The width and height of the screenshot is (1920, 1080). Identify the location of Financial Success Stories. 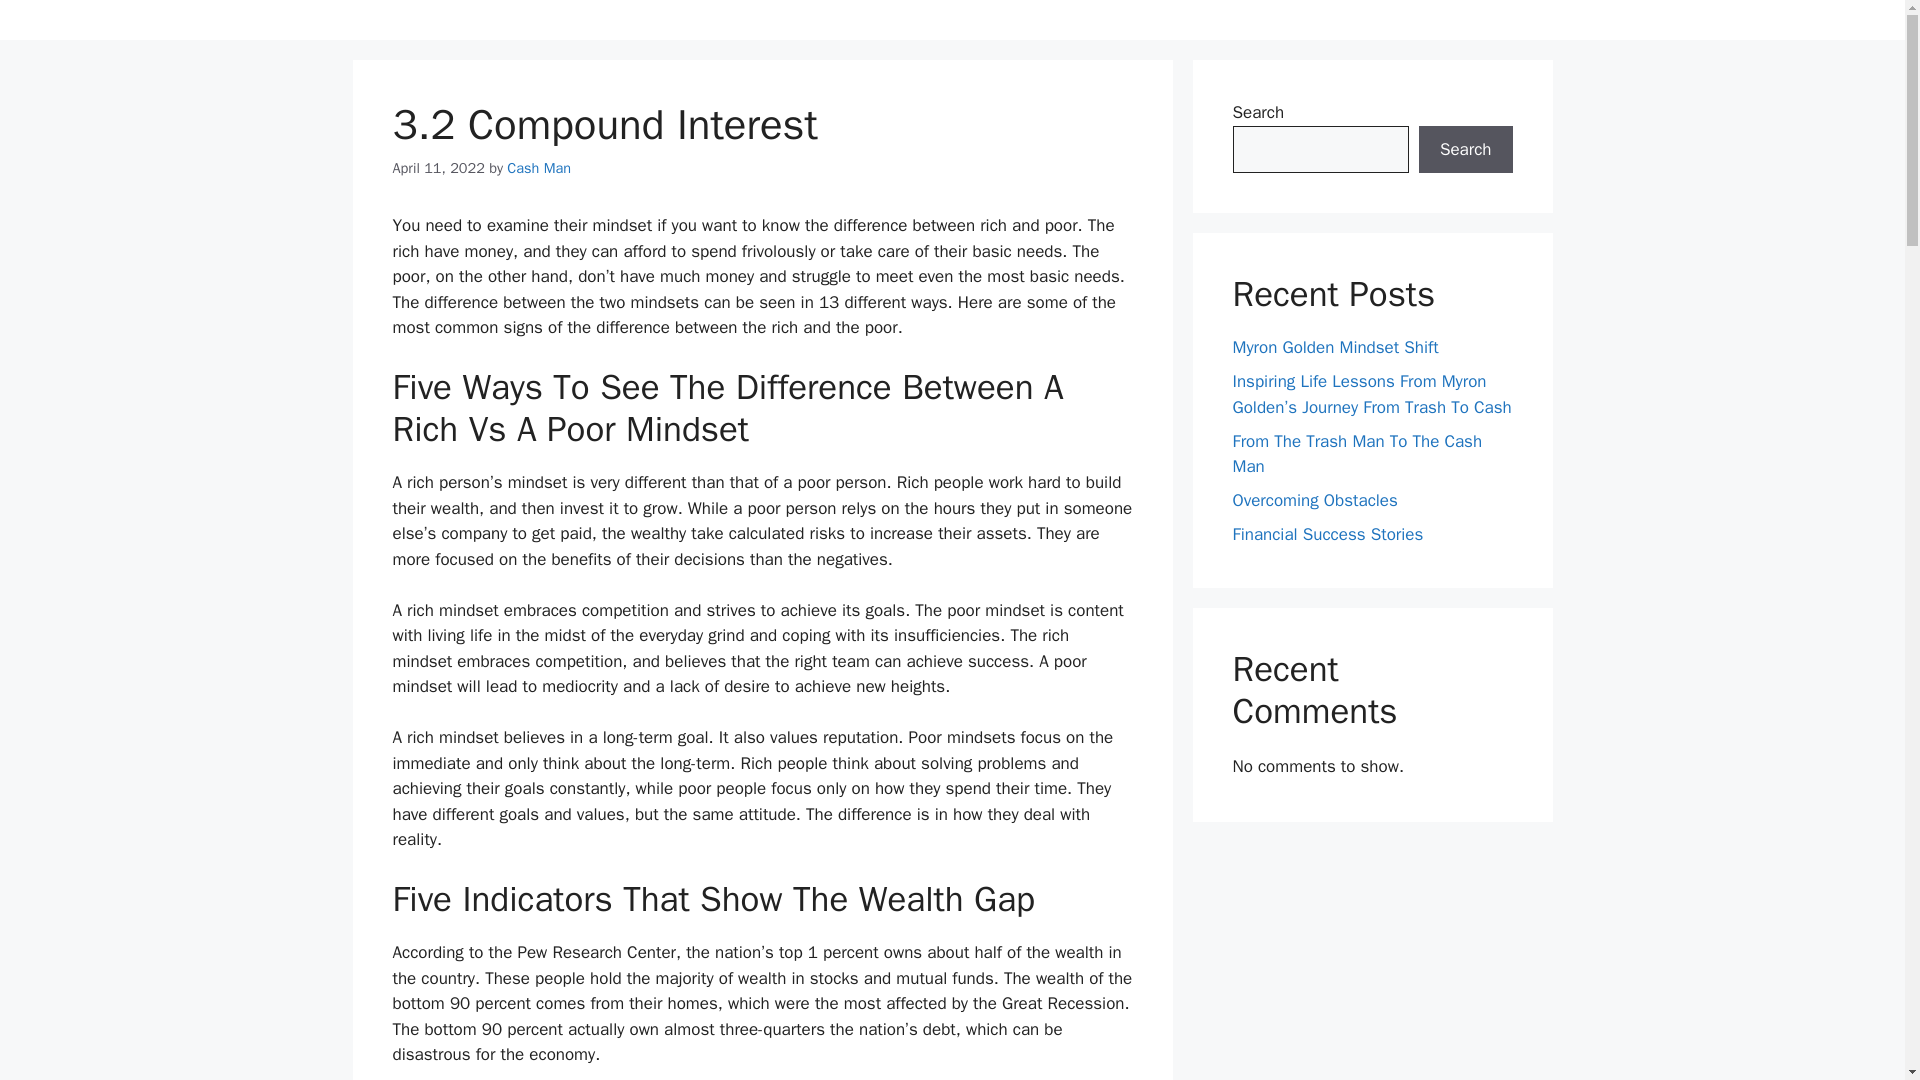
(1327, 534).